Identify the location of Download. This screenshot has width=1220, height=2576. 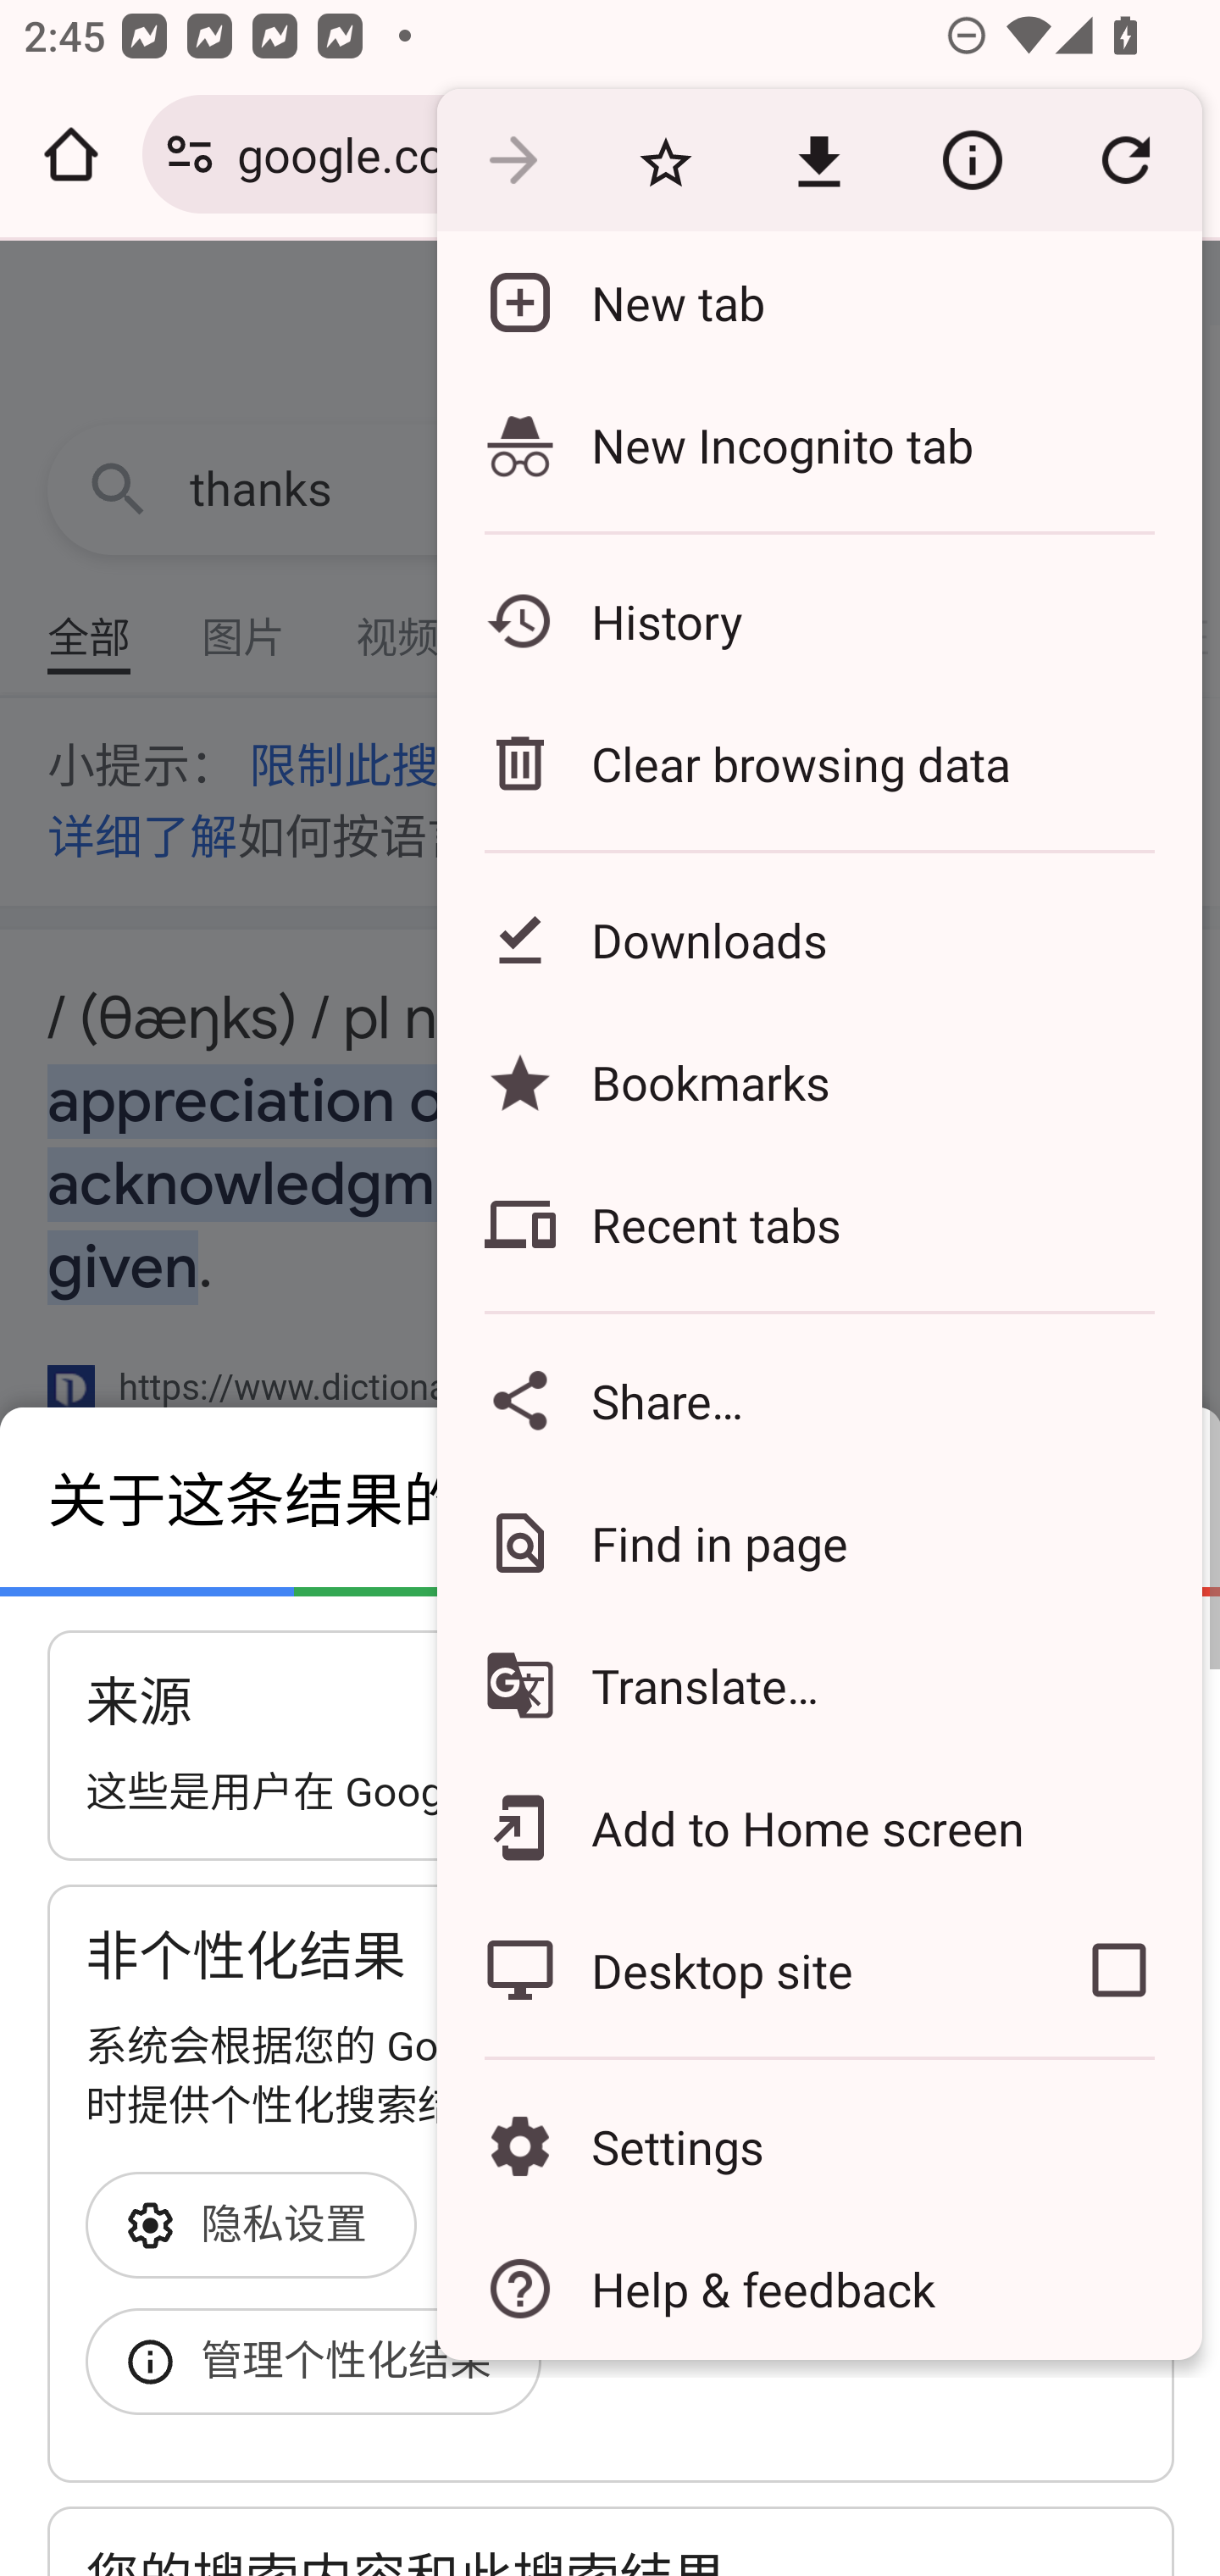
(818, 161).